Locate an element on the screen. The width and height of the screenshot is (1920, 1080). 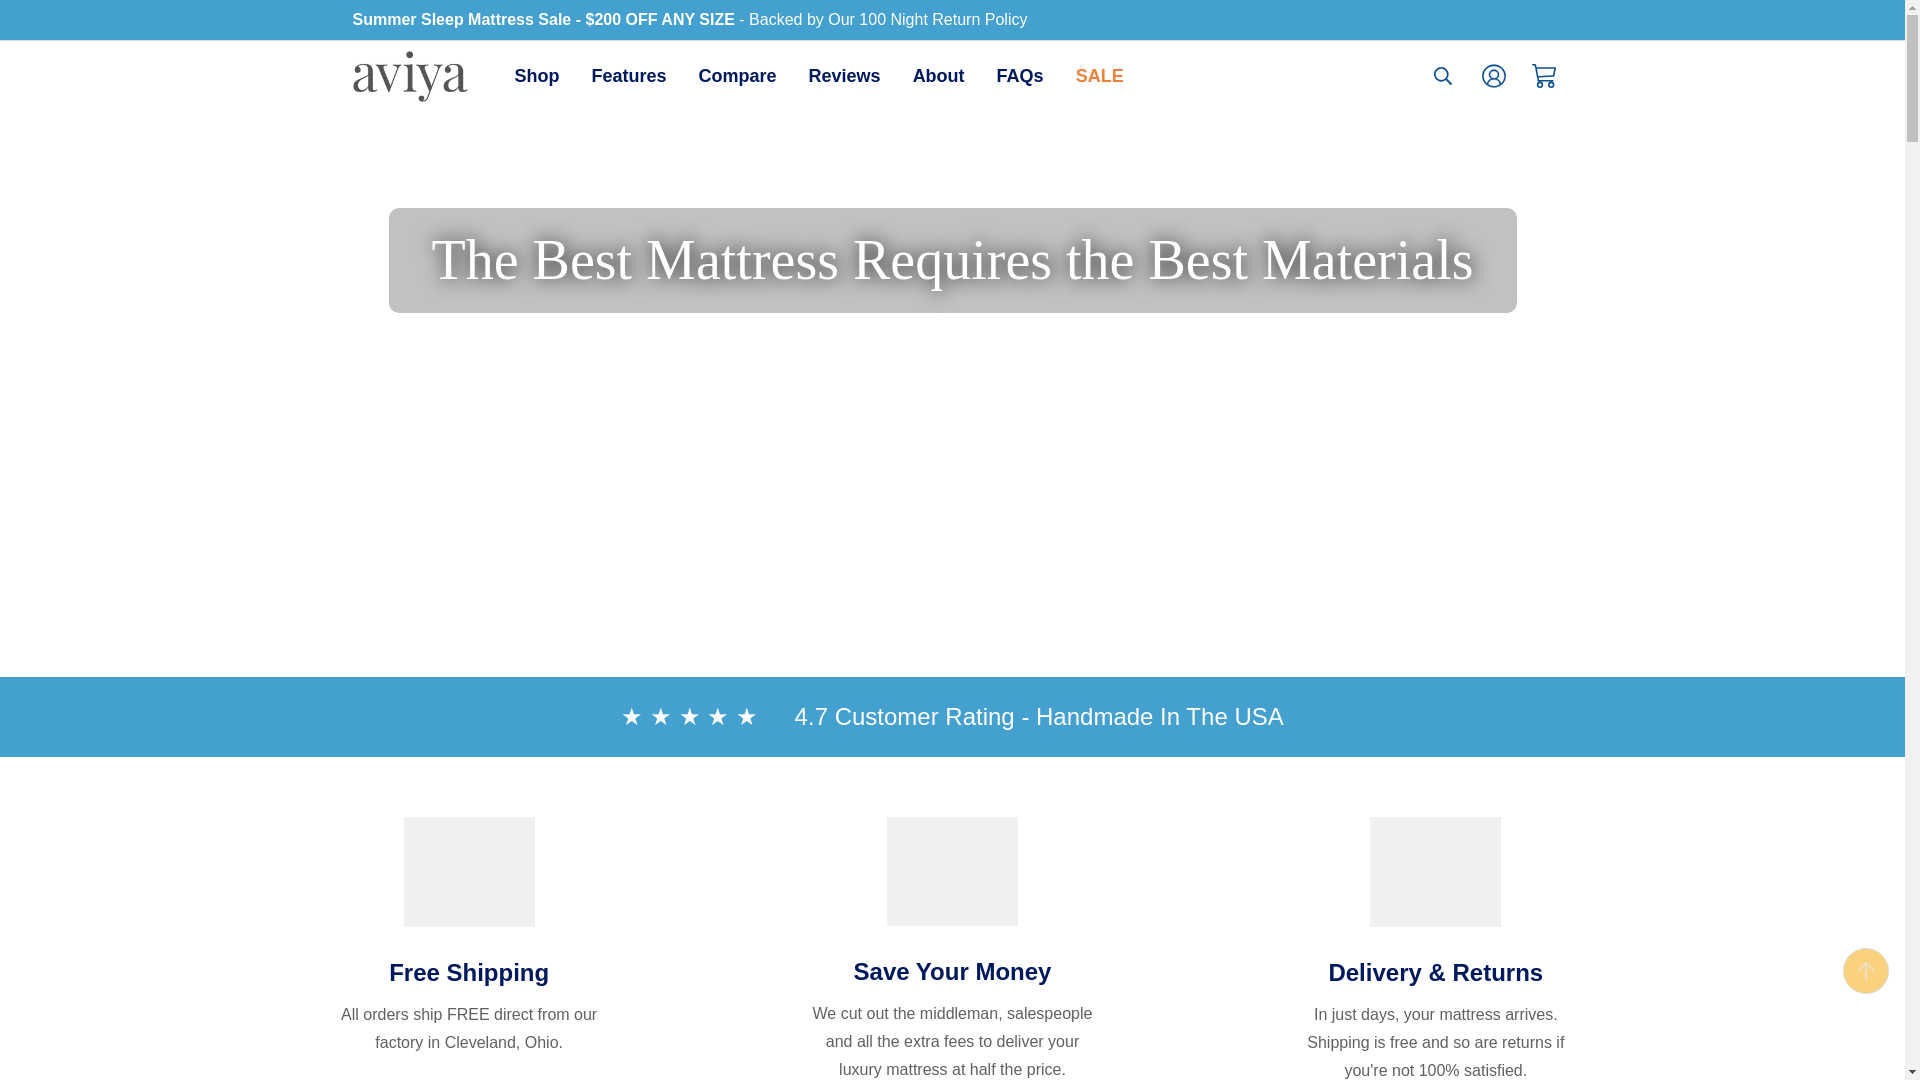
Aviya Mattress is located at coordinates (630, 76).